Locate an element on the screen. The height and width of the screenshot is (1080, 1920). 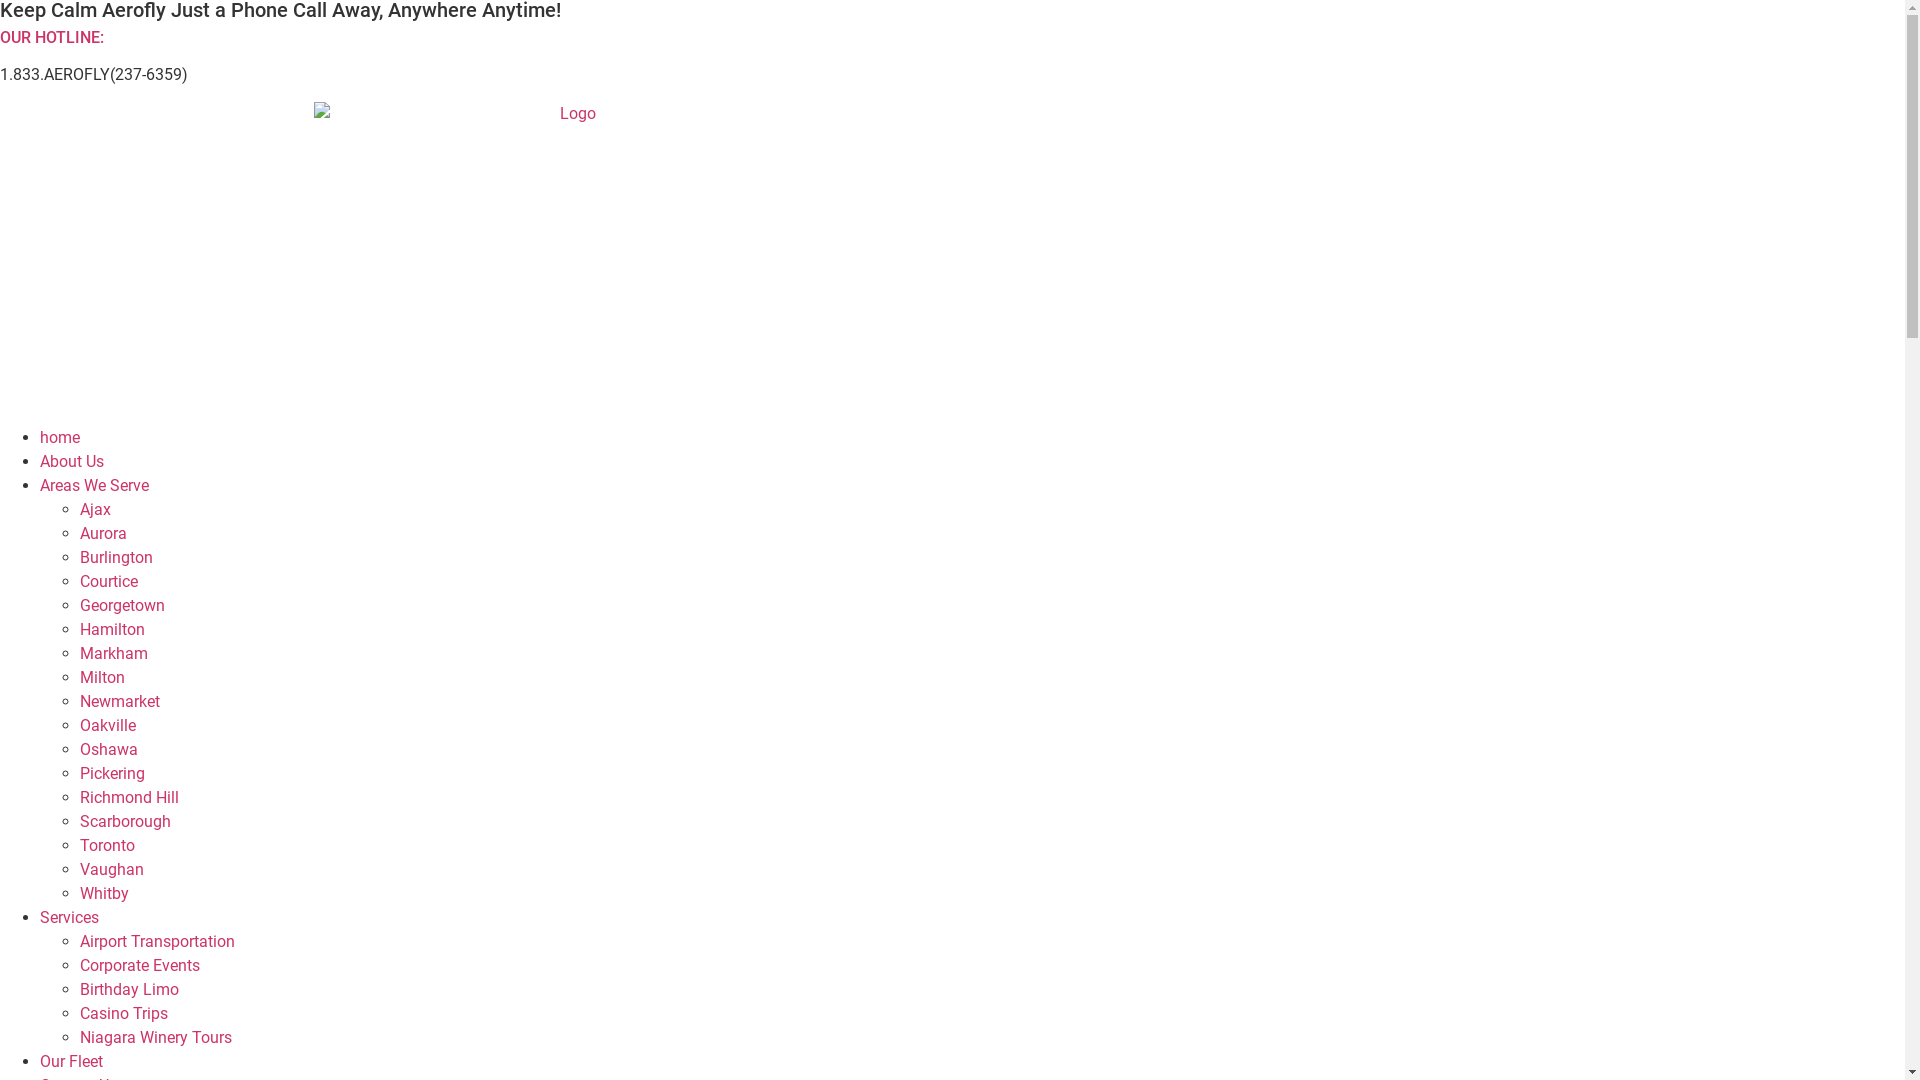
Vaughan is located at coordinates (112, 870).